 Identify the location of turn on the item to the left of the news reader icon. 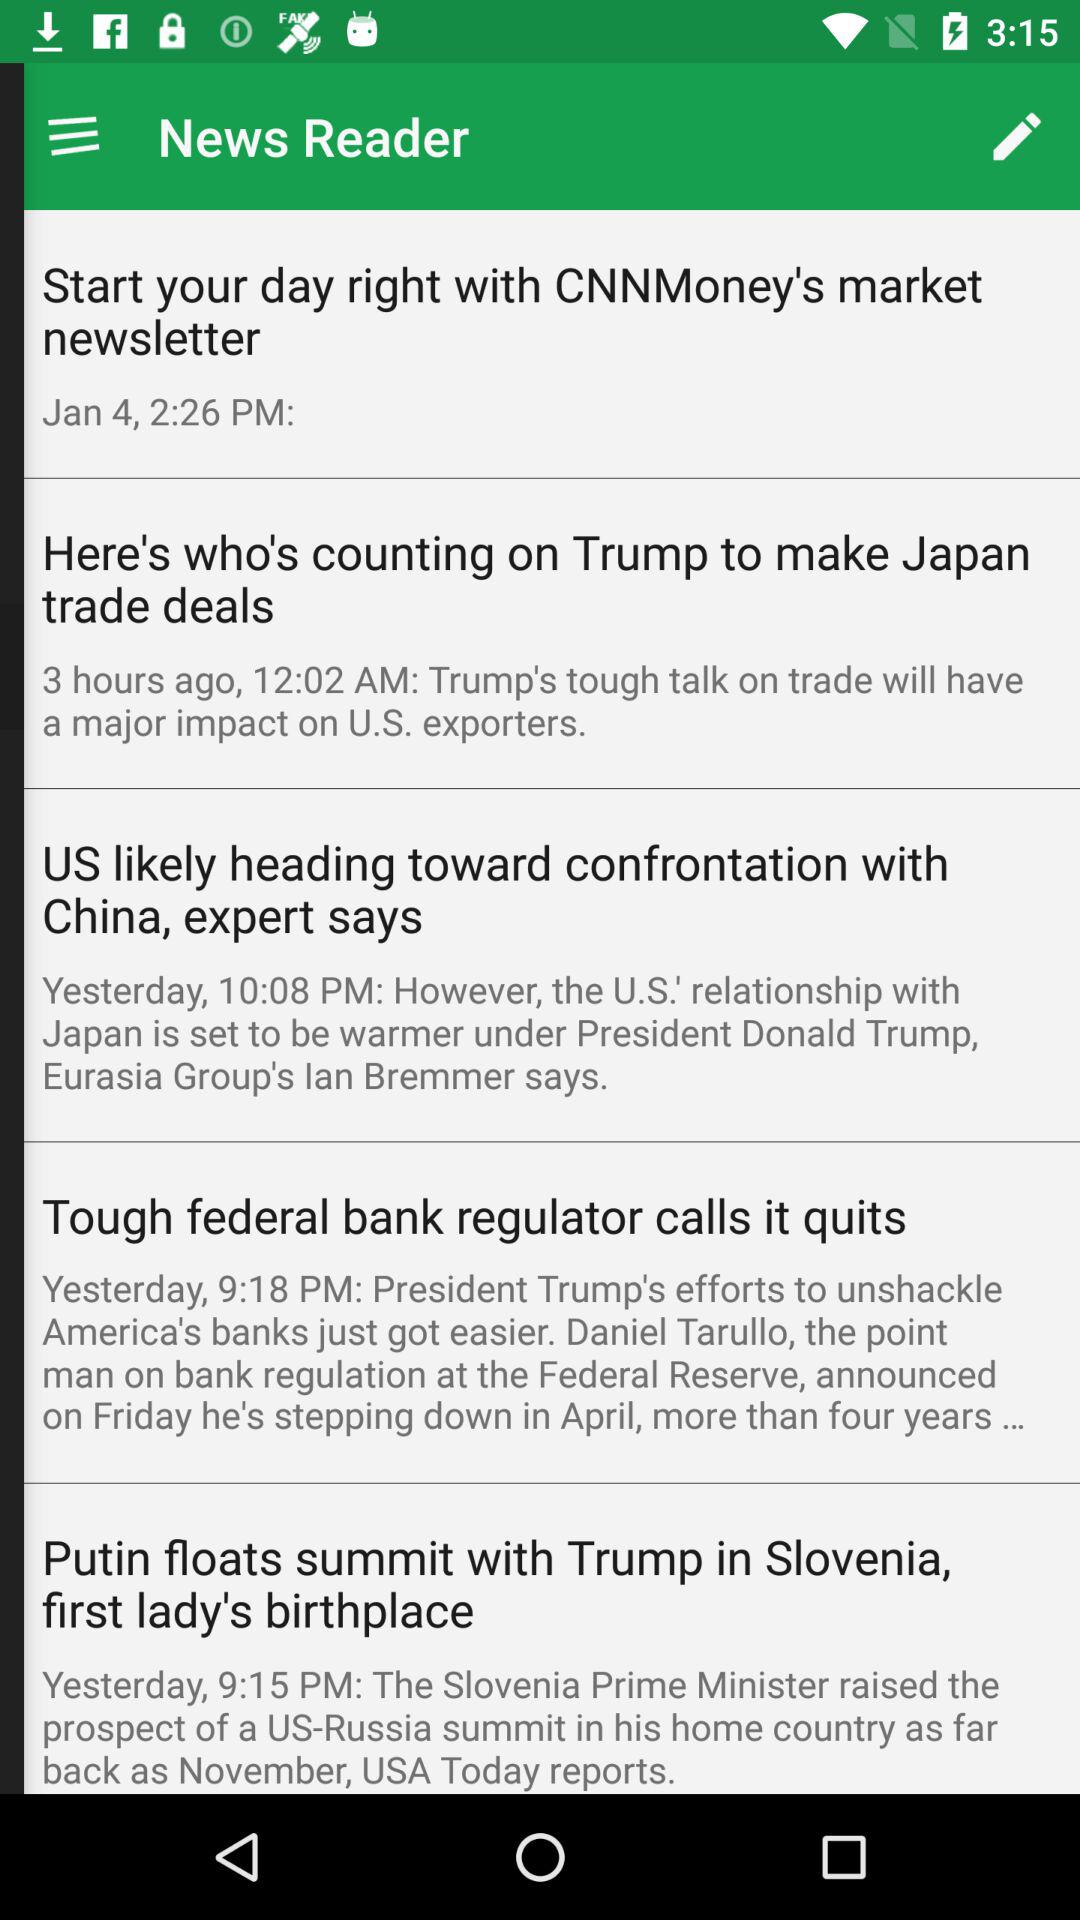
(73, 136).